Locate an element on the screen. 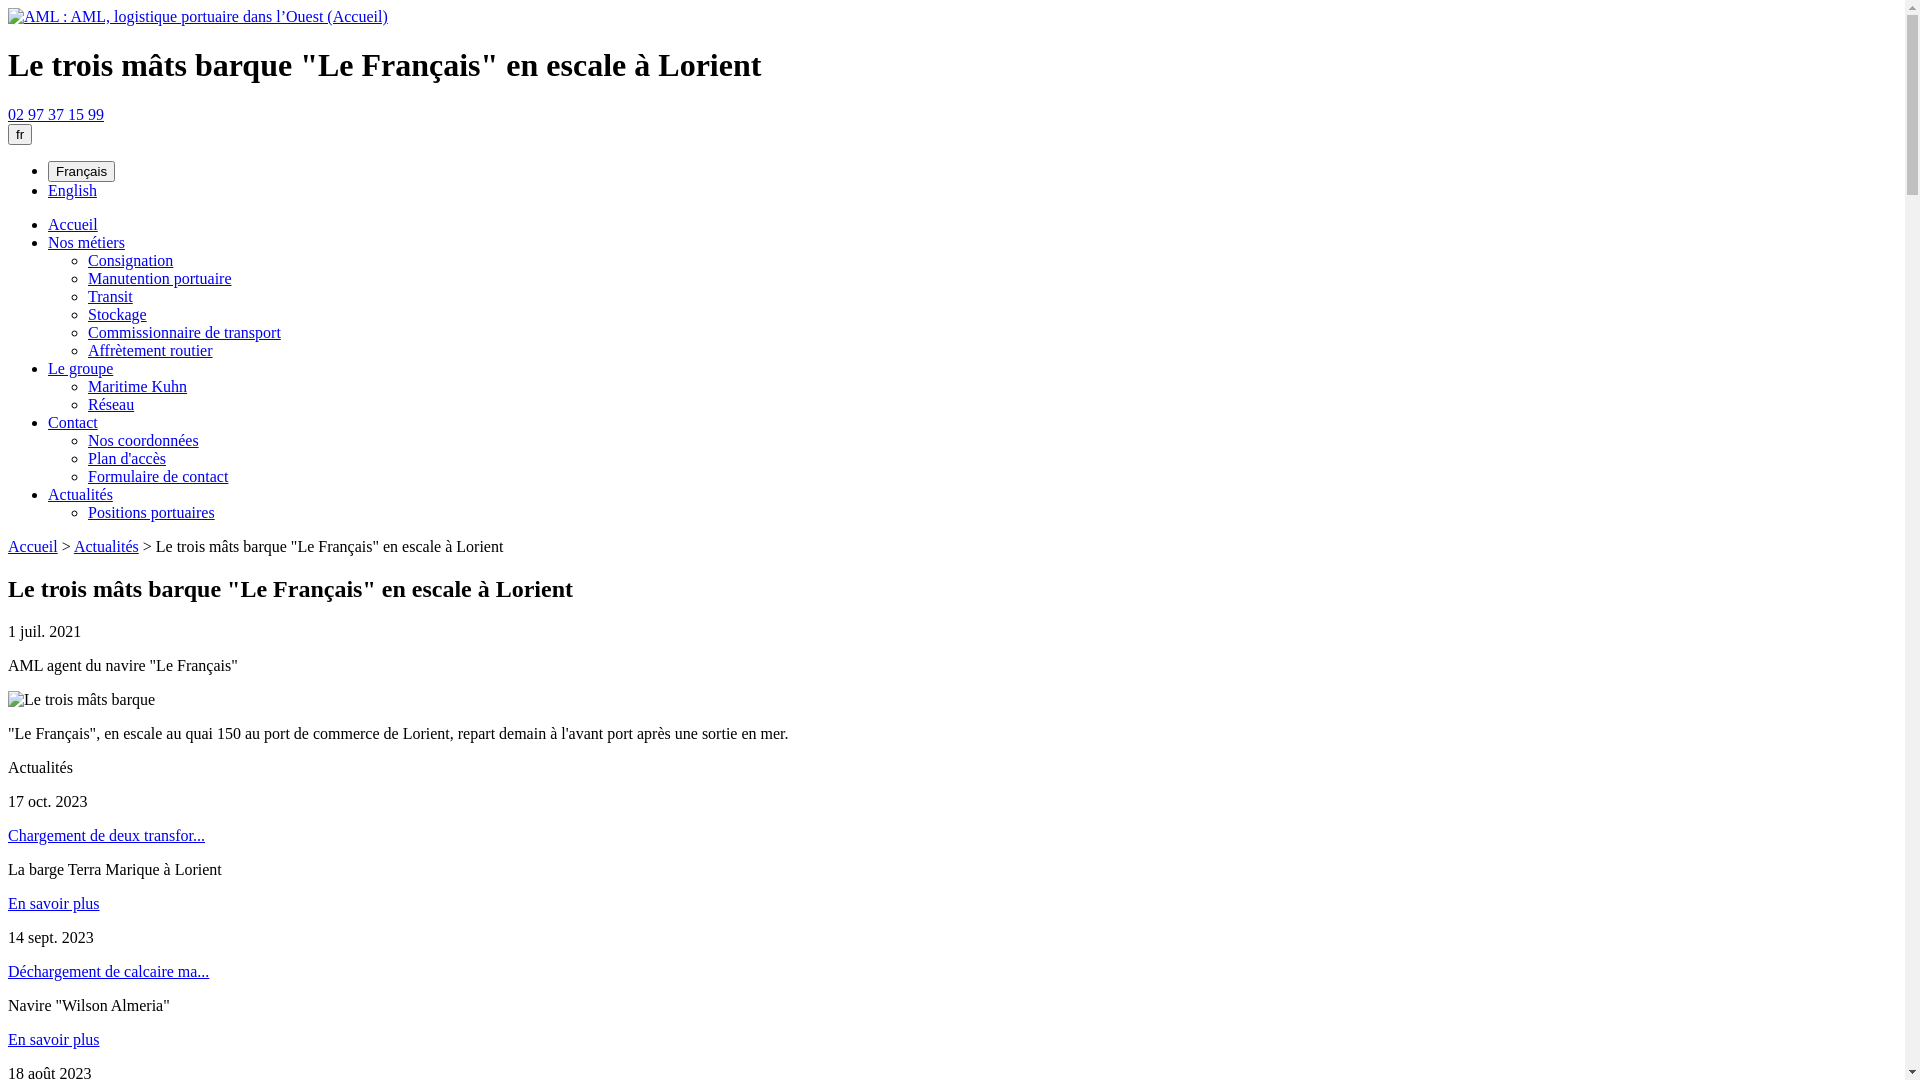 The image size is (1920, 1080). English is located at coordinates (72, 190).